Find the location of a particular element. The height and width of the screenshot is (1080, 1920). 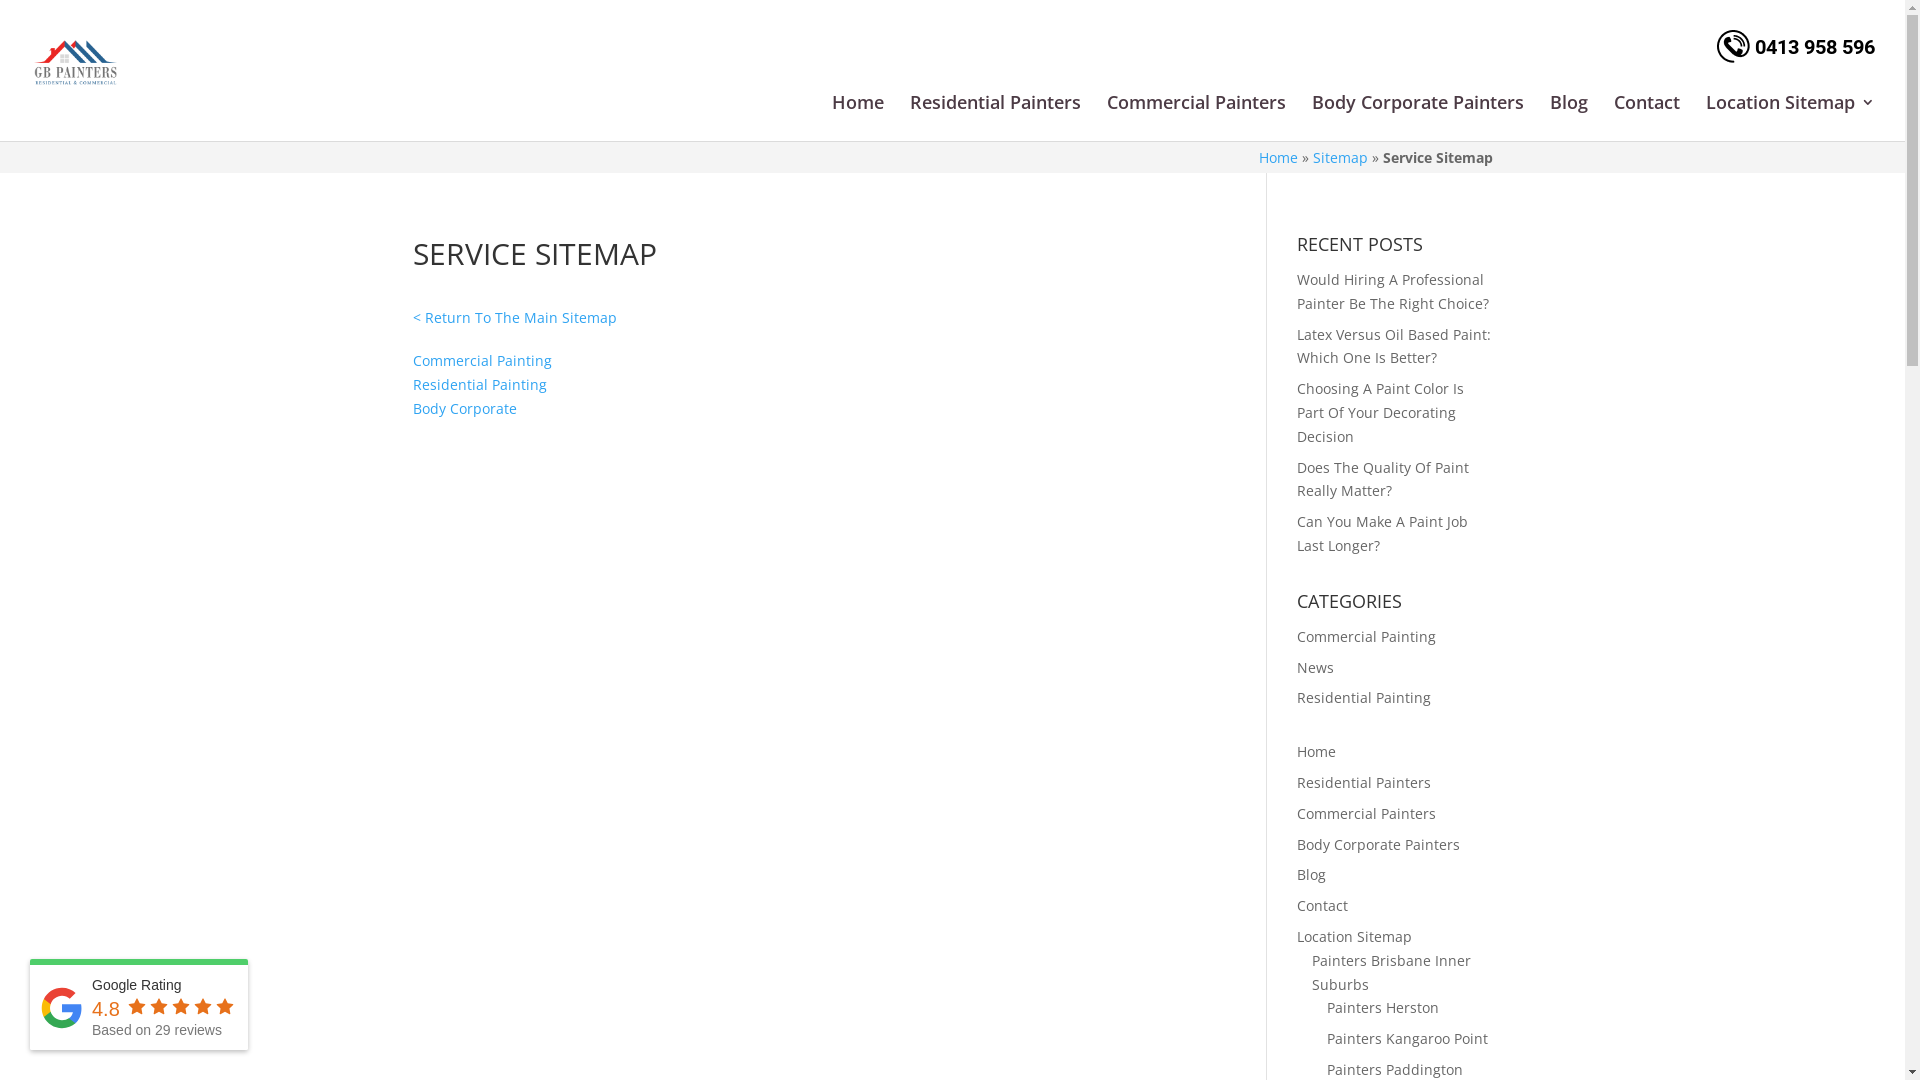

Painters Herston is located at coordinates (1383, 1008).